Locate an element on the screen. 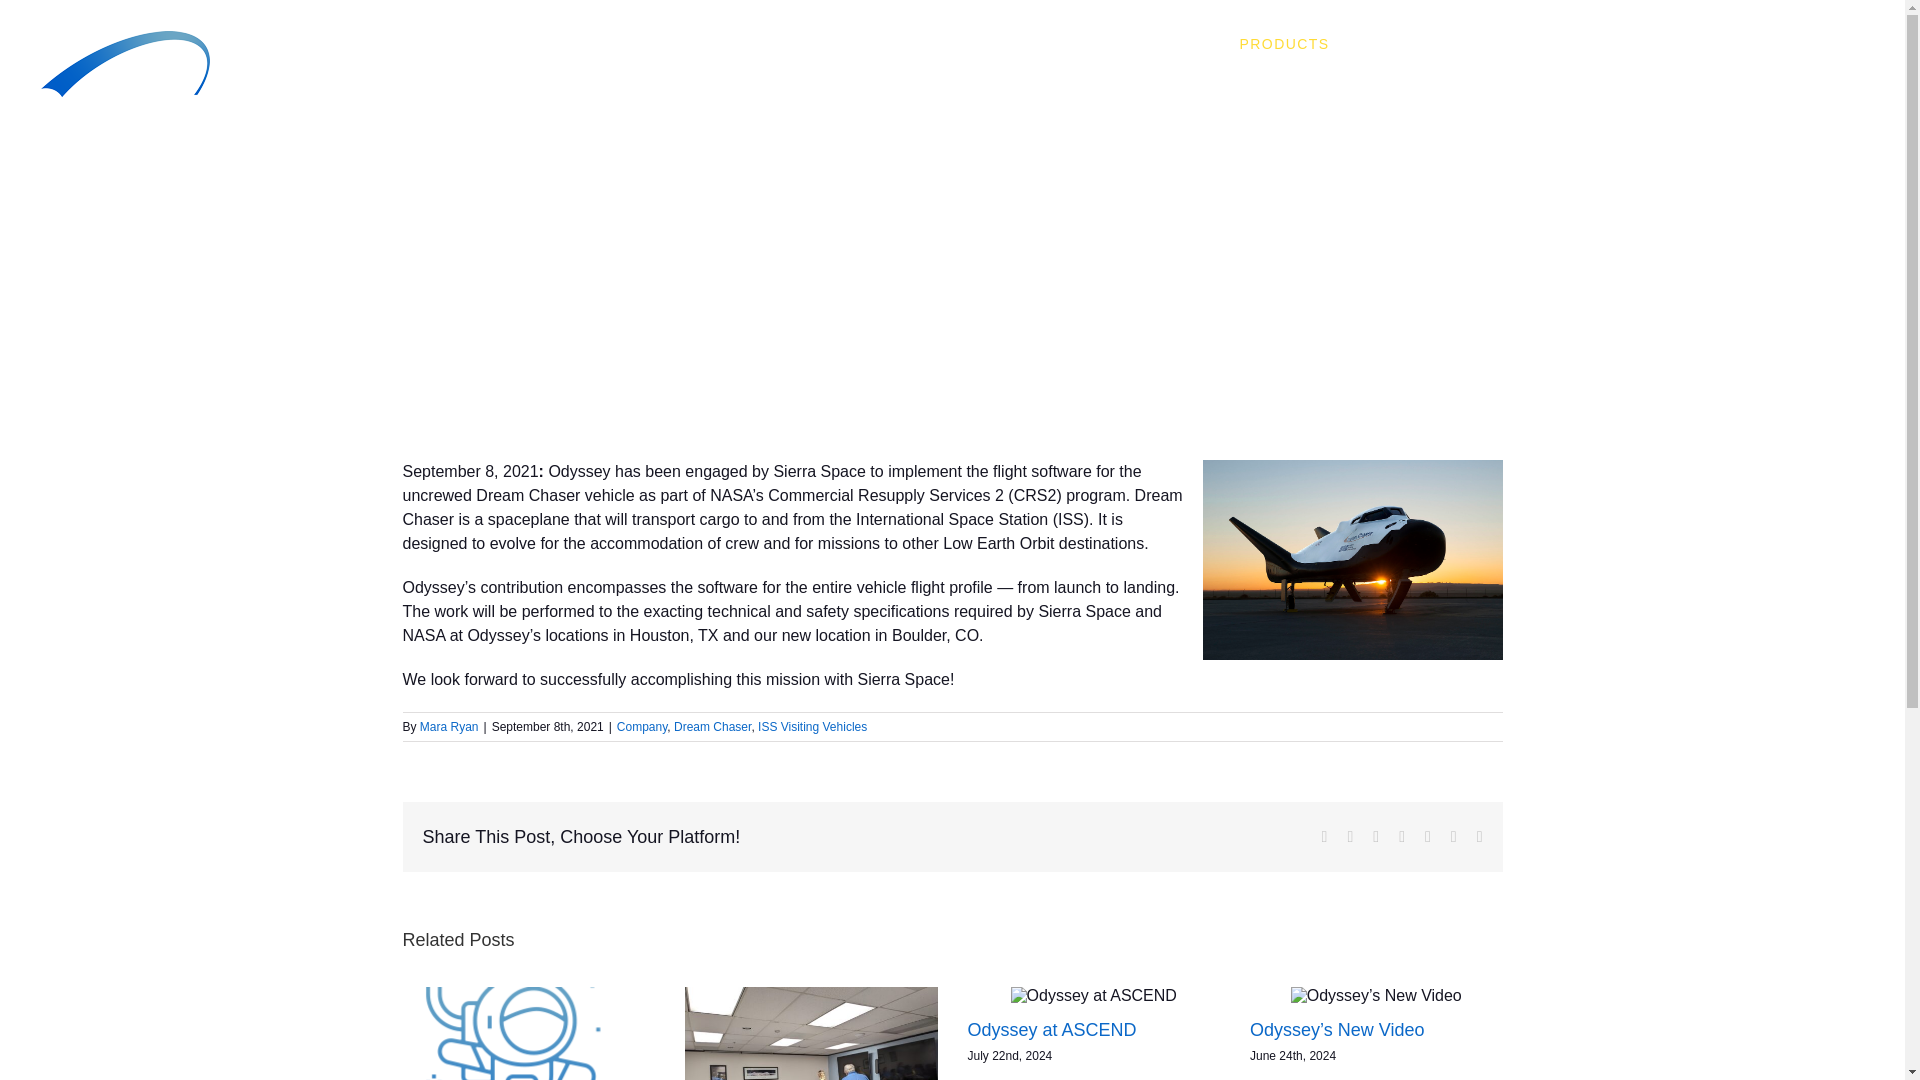 Image resolution: width=1920 pixels, height=1080 pixels. CONTACT US is located at coordinates (1790, 42).